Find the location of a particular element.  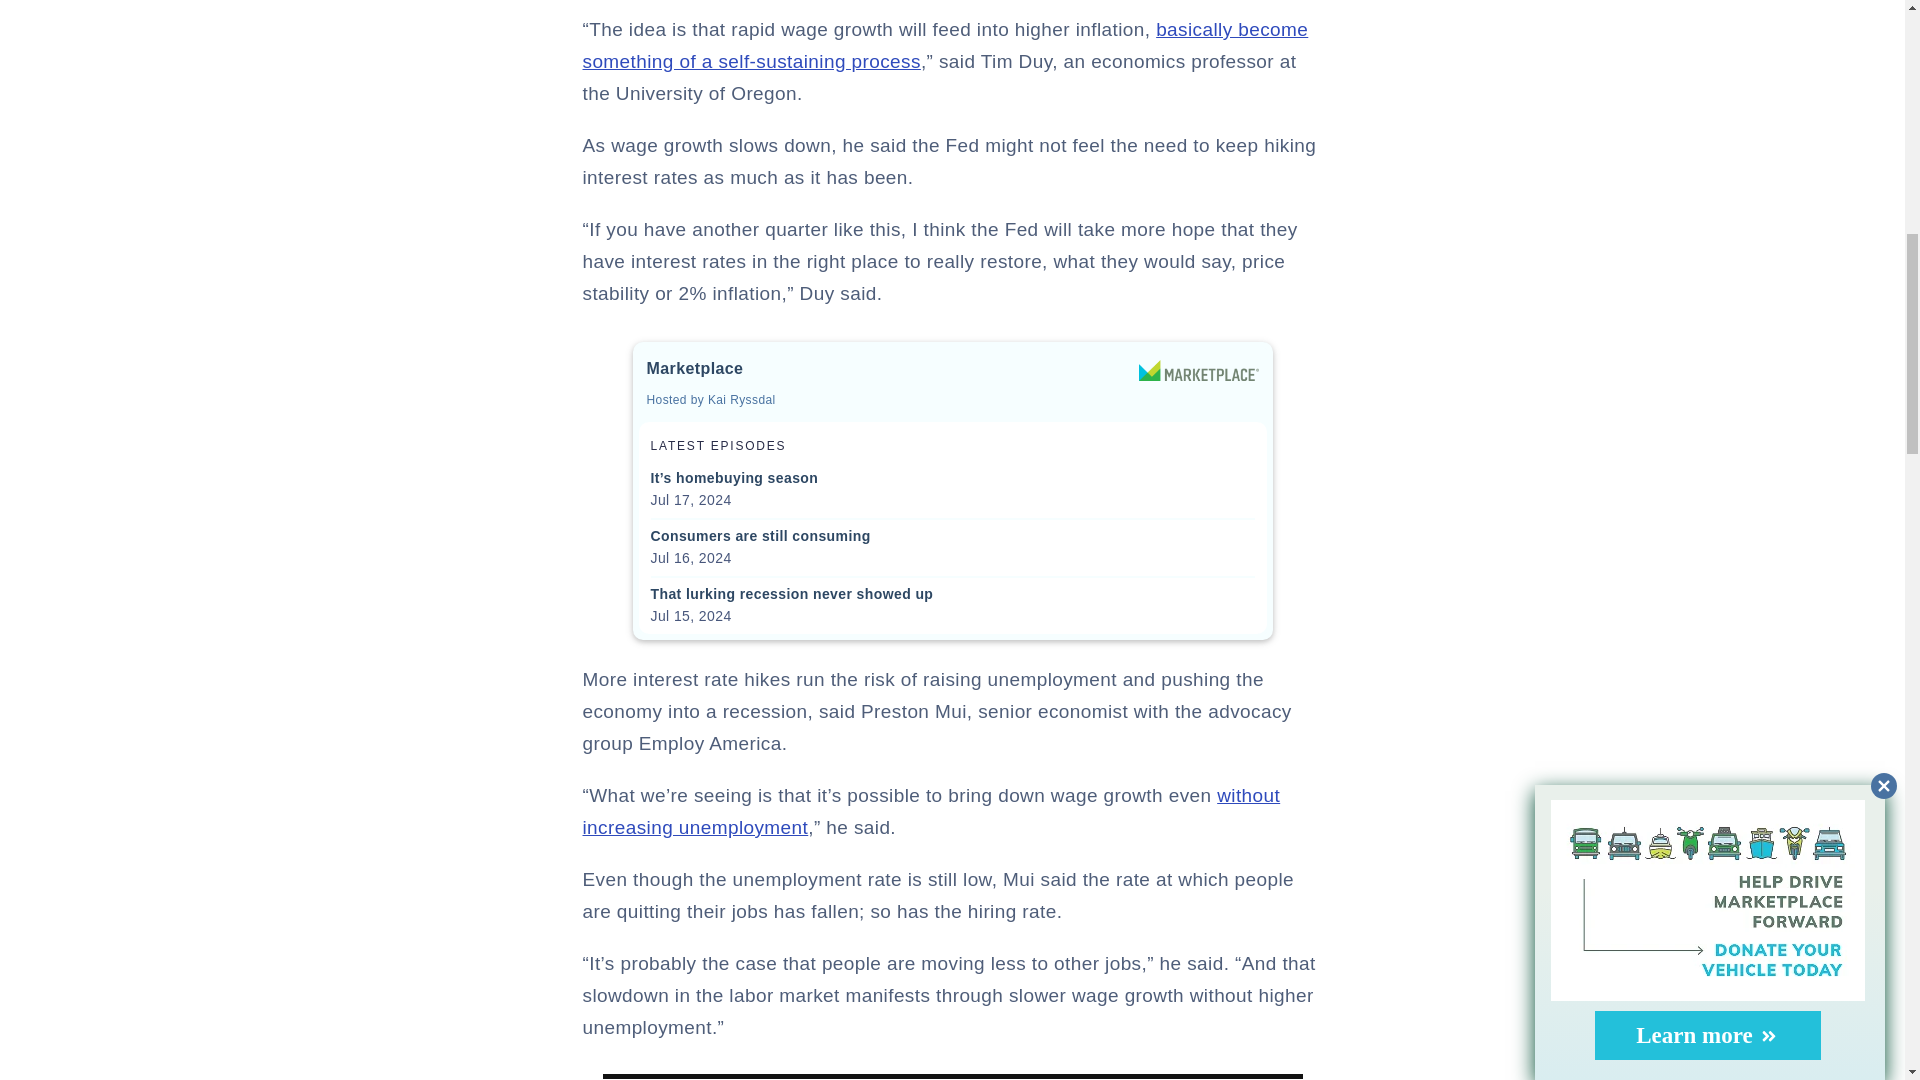

Marketplace is located at coordinates (1198, 370).